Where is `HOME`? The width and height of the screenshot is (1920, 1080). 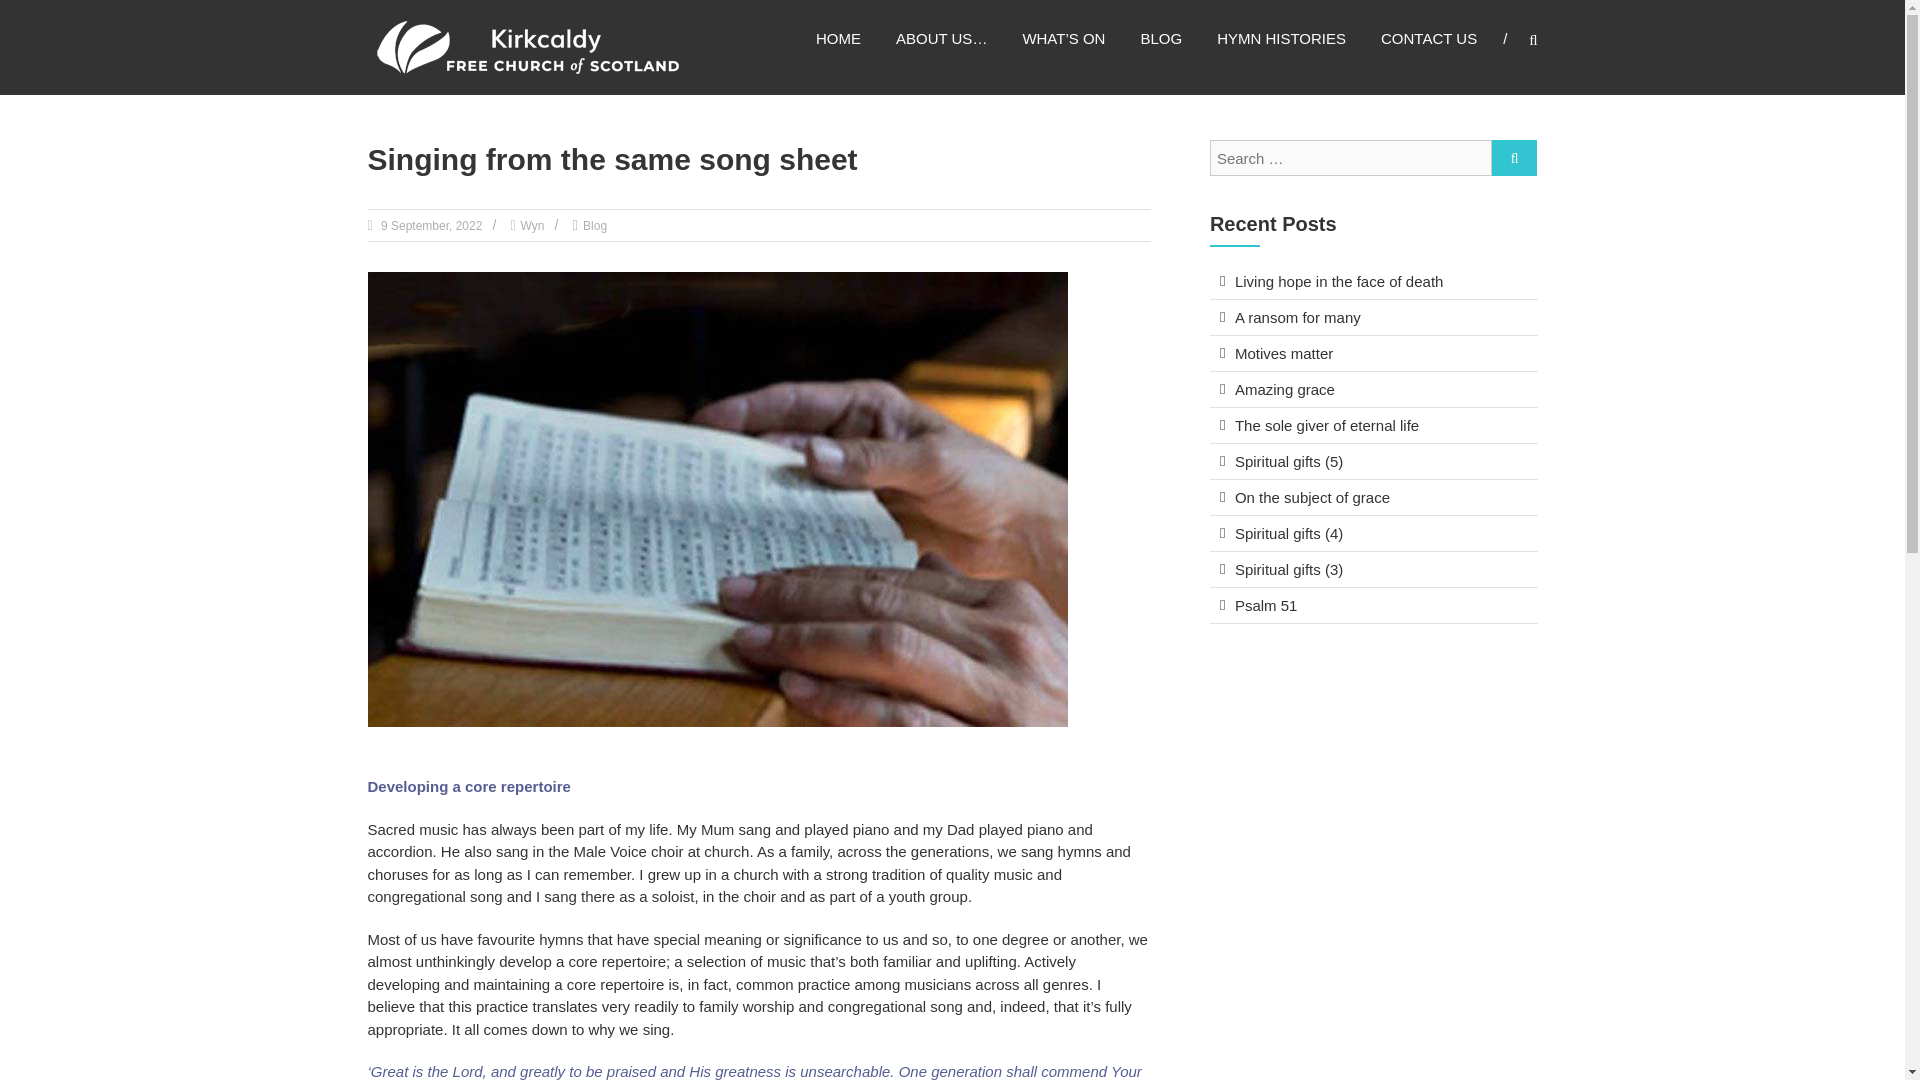
HOME is located at coordinates (838, 38).